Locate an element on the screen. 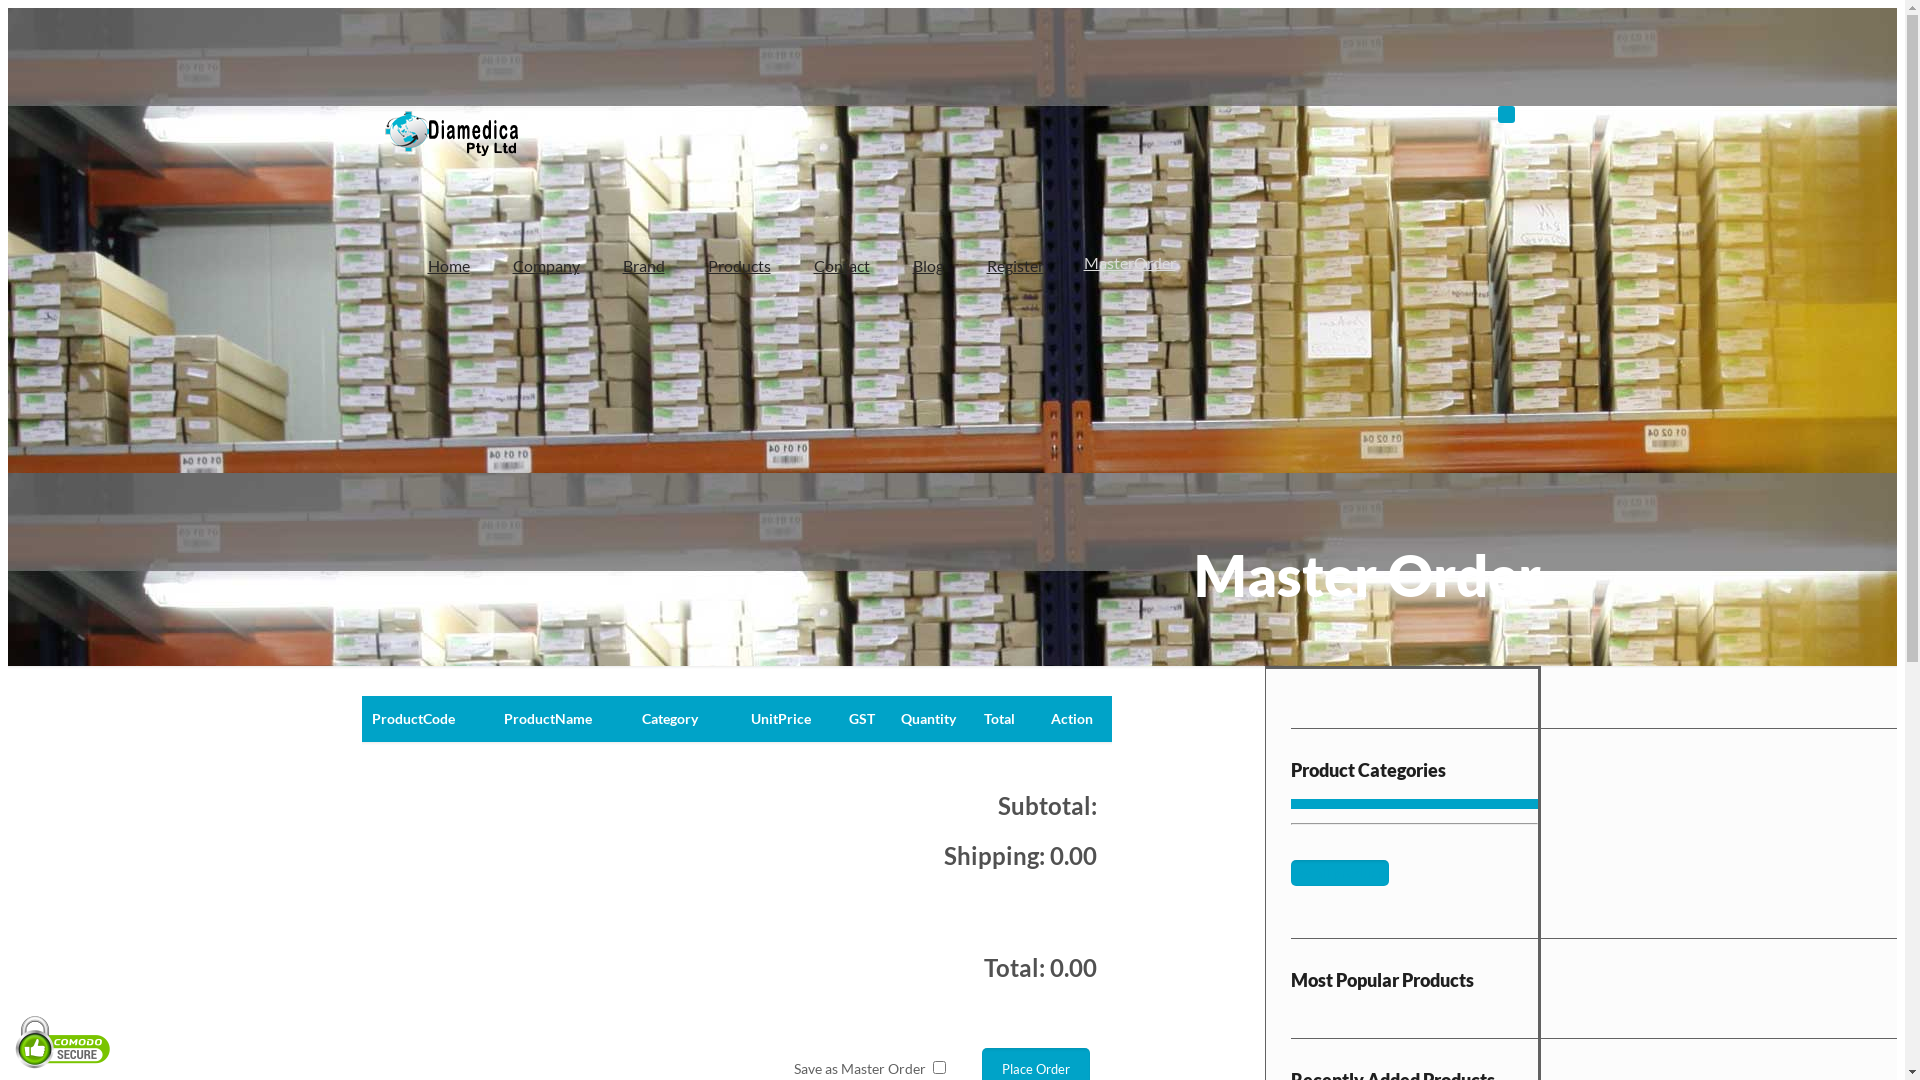 The width and height of the screenshot is (1920, 1080). Blog is located at coordinates (927, 266).